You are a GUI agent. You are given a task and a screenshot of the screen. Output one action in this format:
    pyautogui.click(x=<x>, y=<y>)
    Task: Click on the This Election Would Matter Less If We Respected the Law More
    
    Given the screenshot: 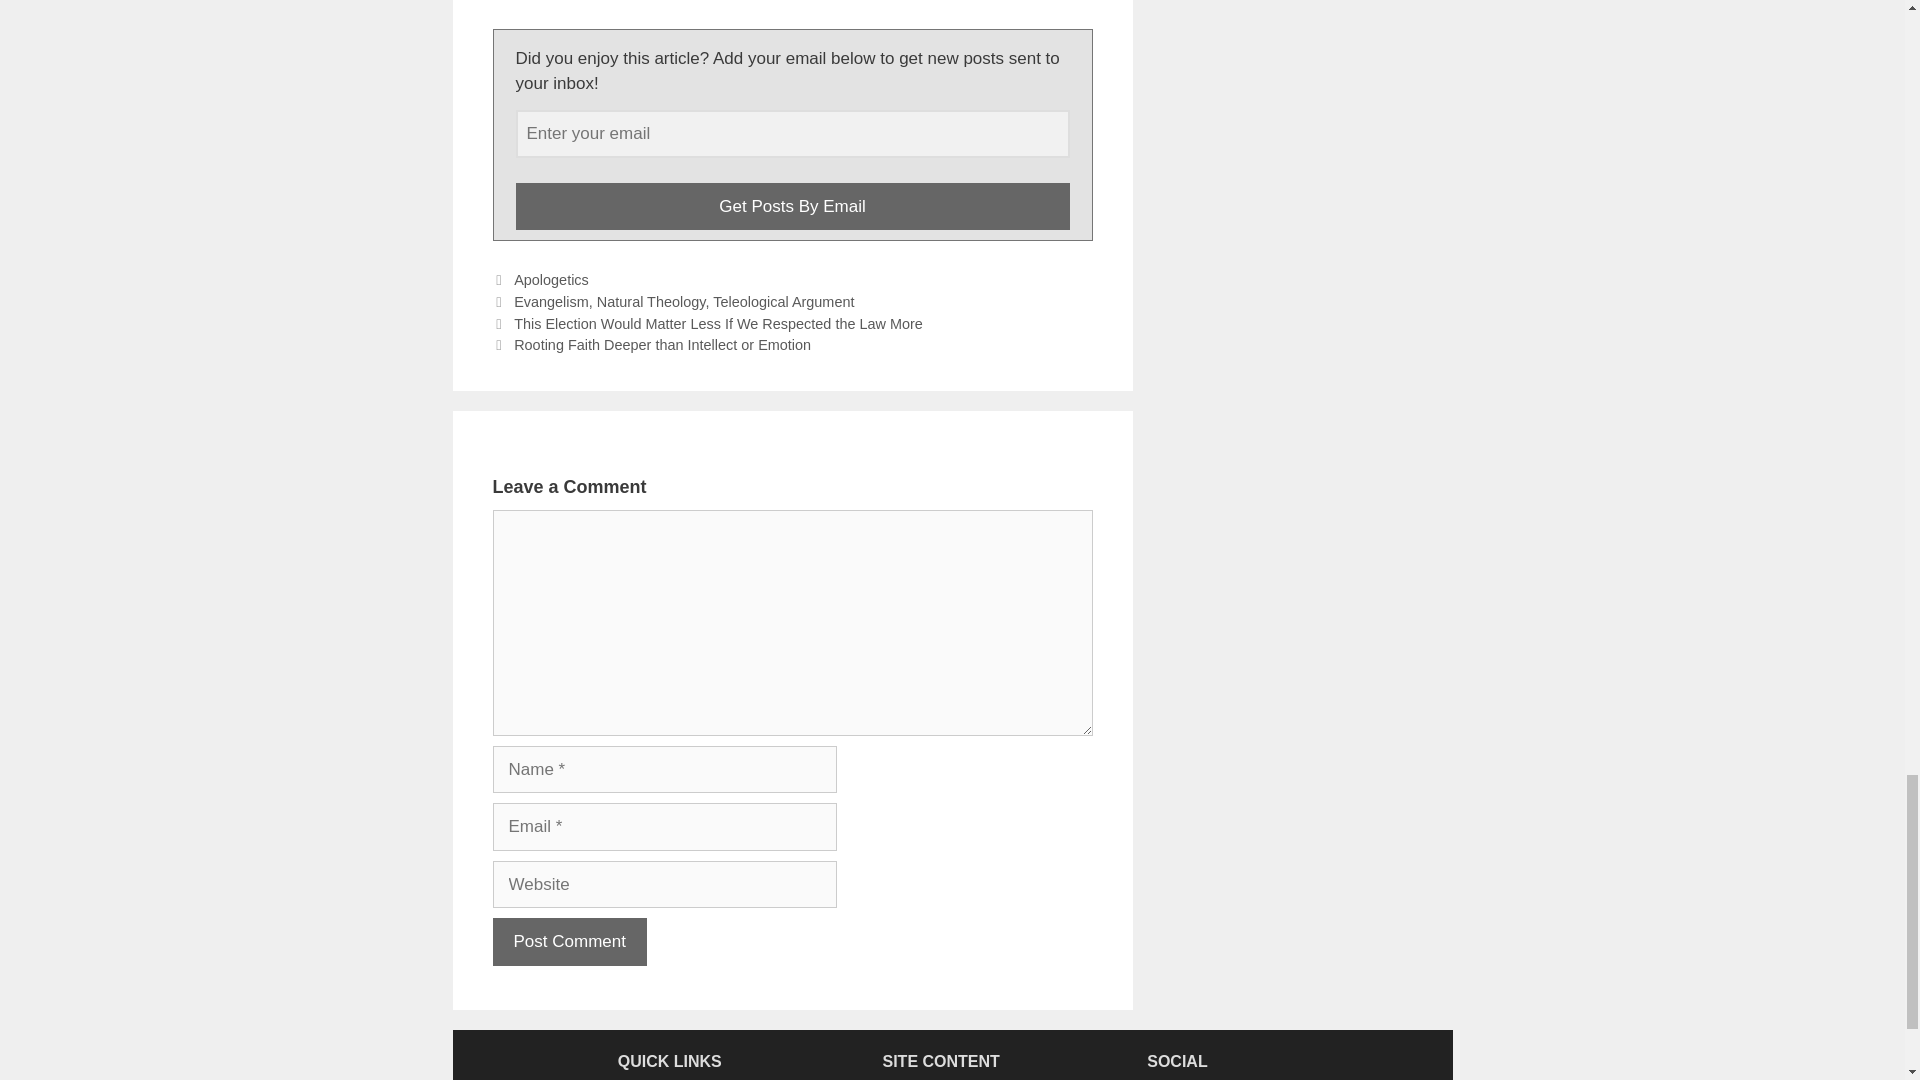 What is the action you would take?
    pyautogui.click(x=718, y=324)
    